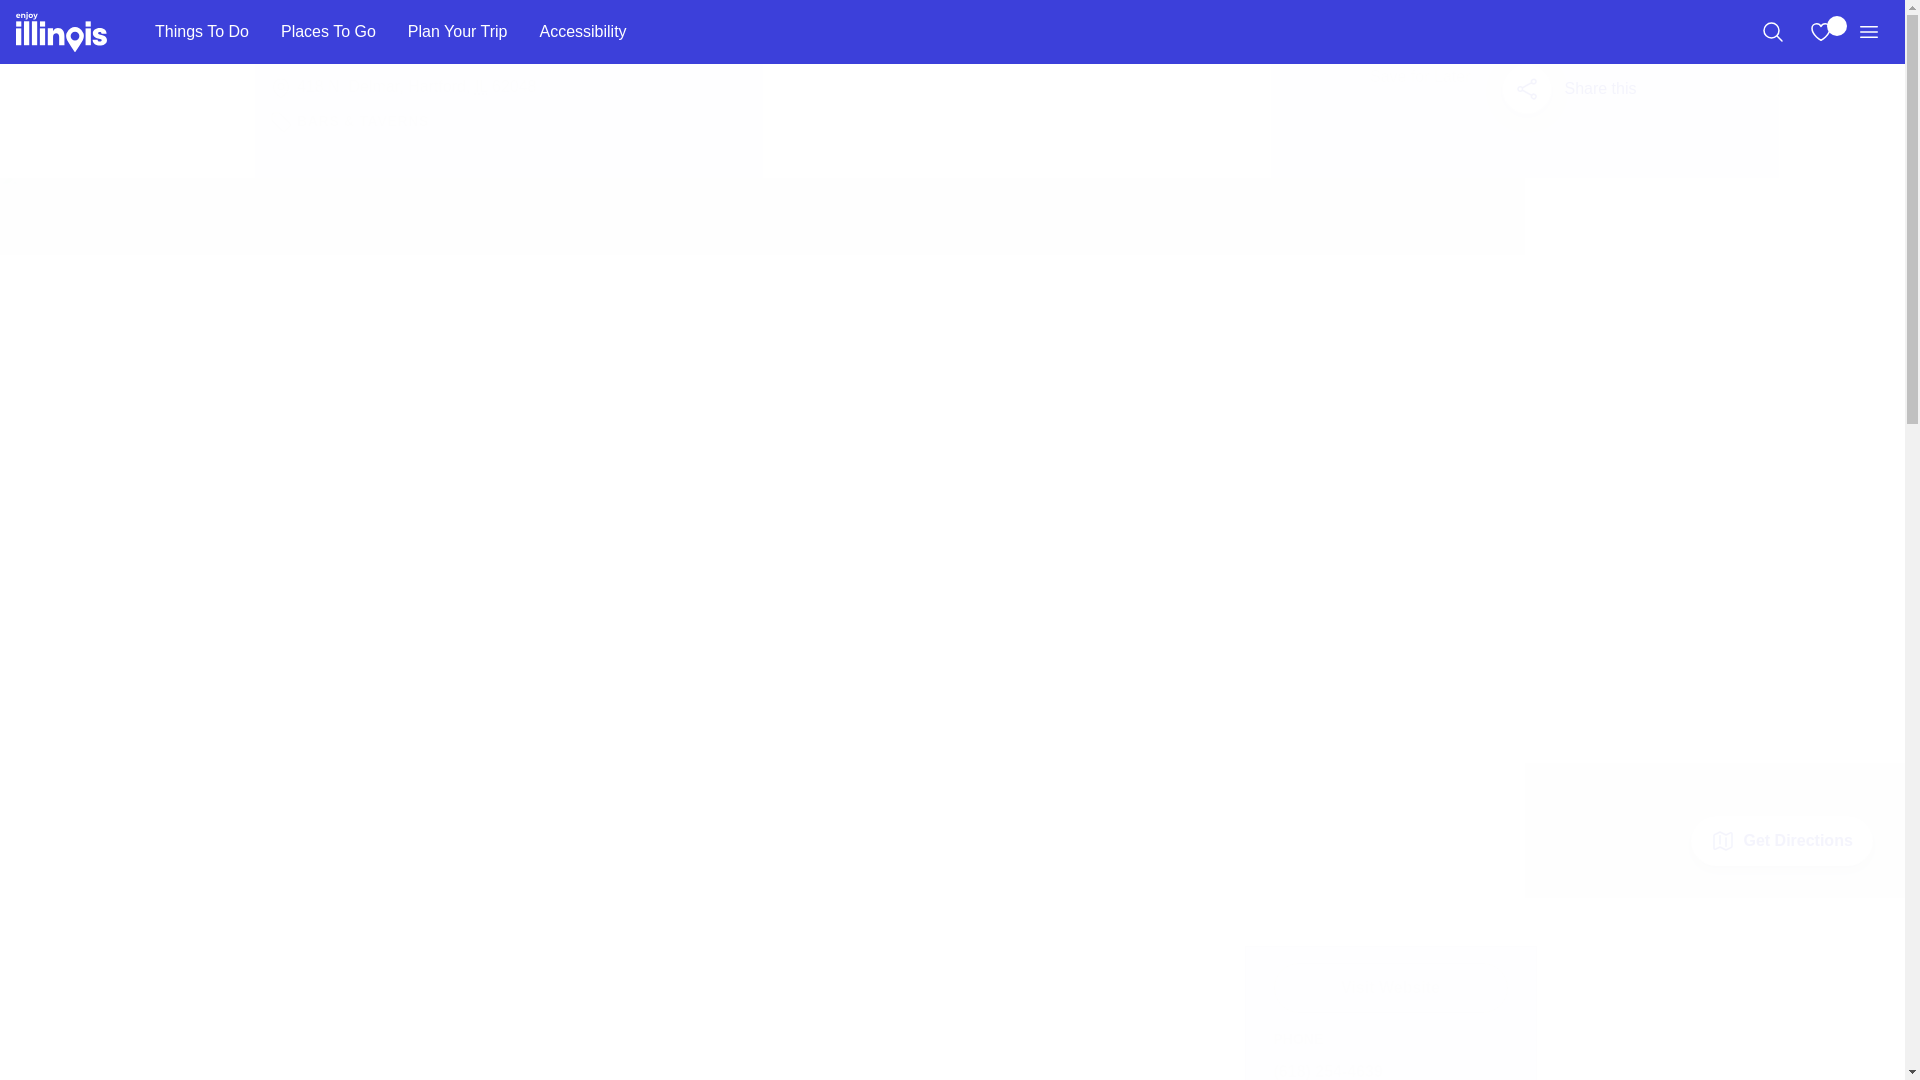  Describe the element at coordinates (458, 32) in the screenshot. I see `Plan Your Trip` at that location.